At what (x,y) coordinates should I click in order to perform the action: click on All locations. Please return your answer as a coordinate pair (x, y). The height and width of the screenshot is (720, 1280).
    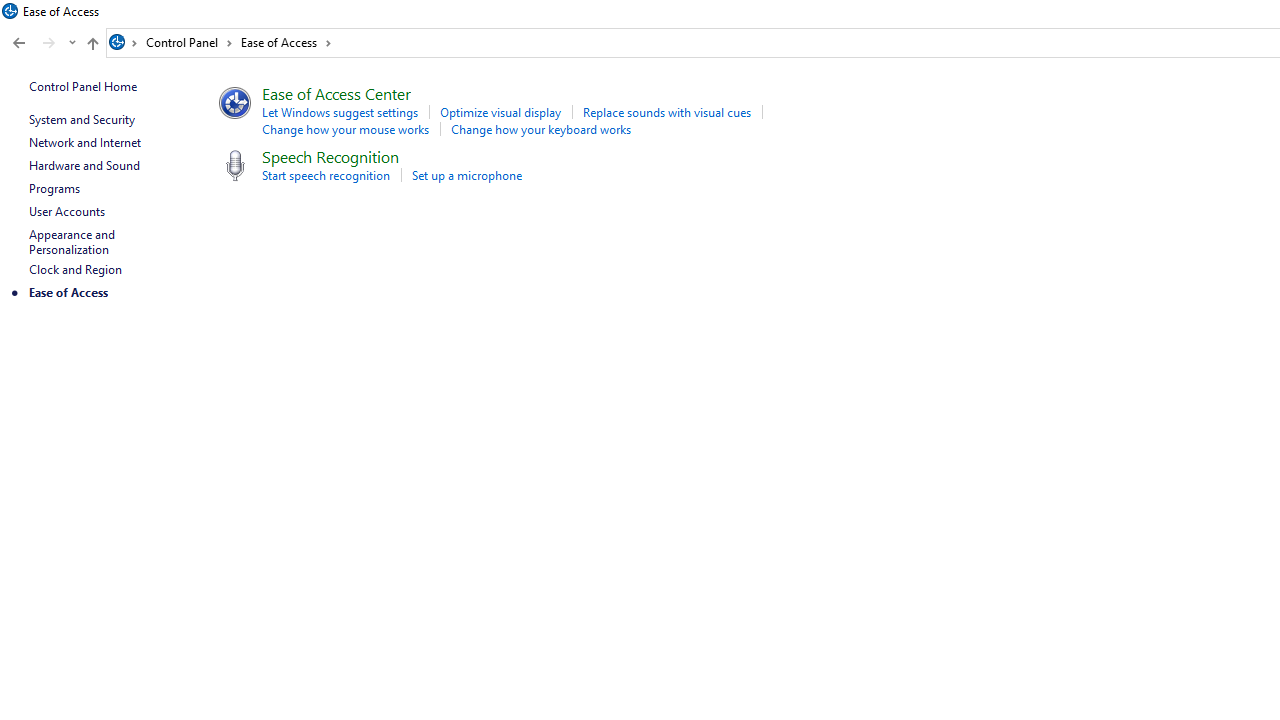
    Looking at the image, I should click on (124, 42).